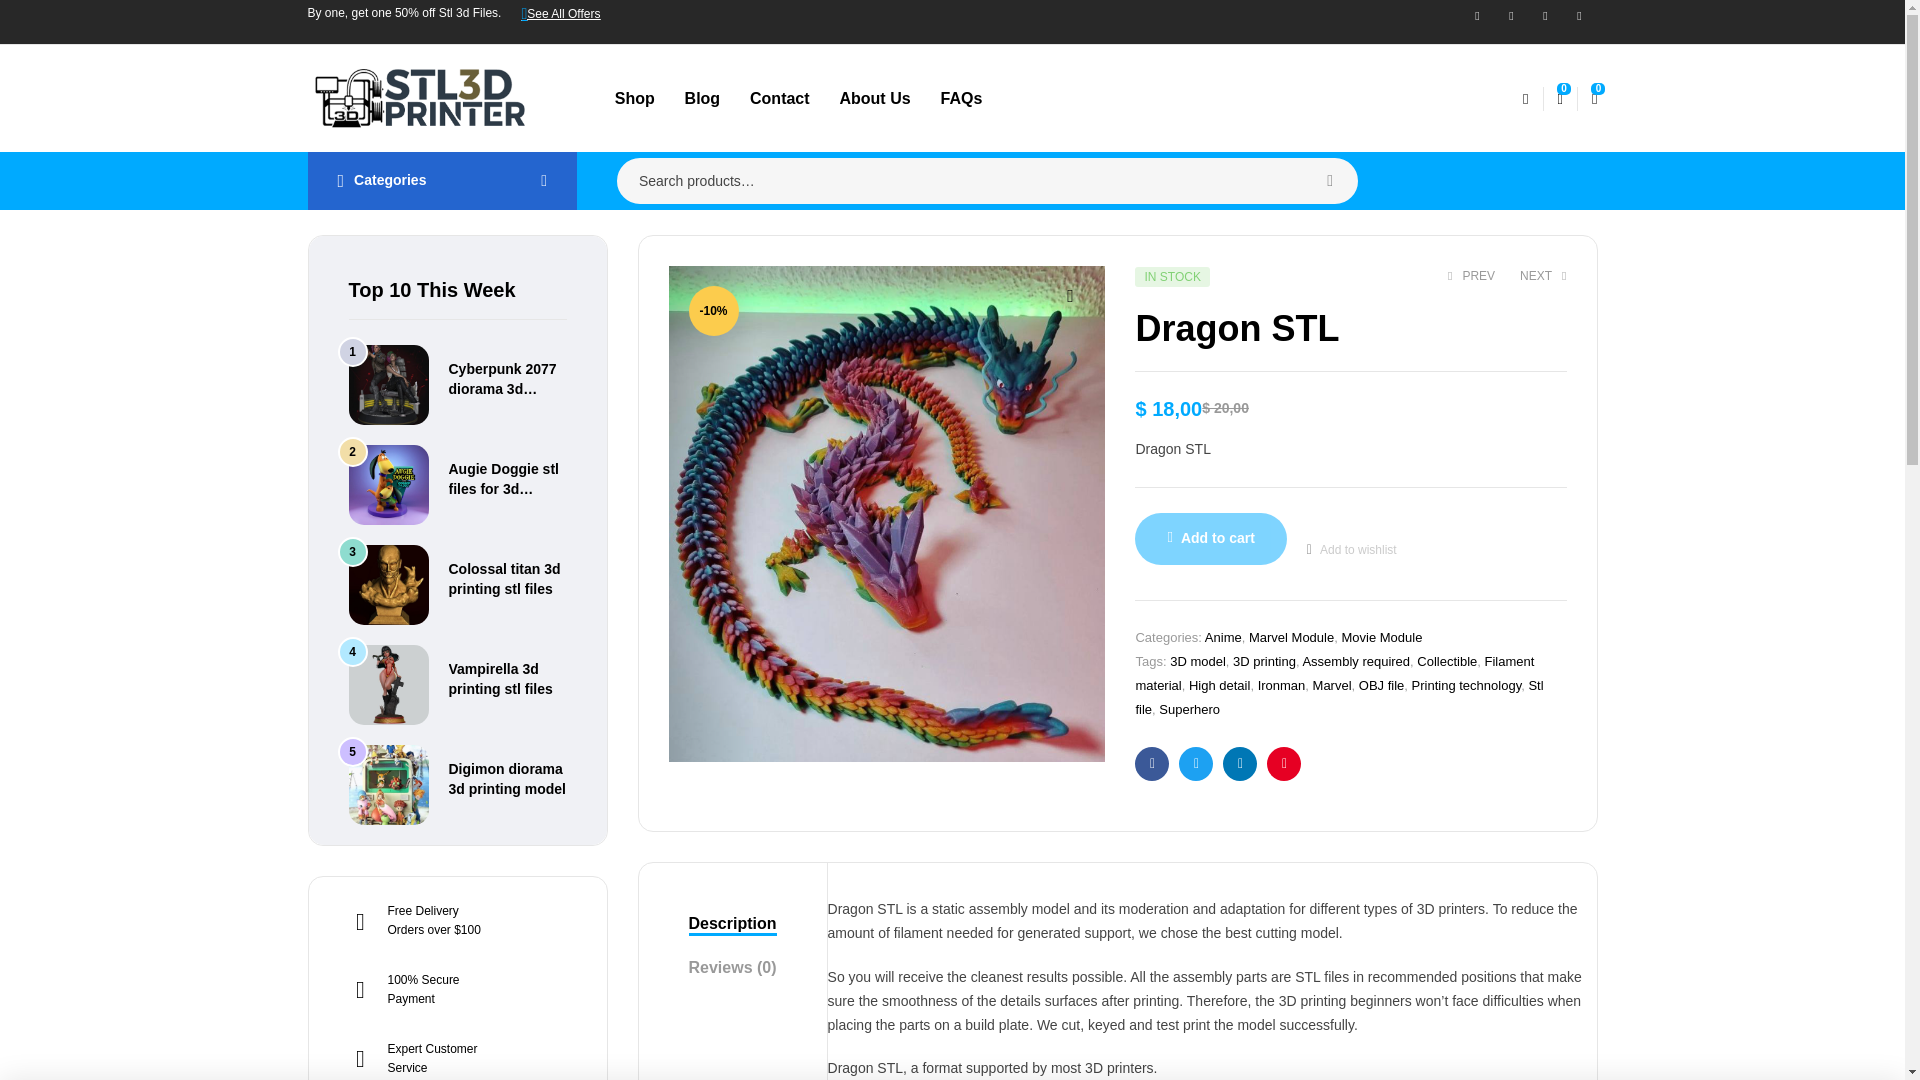  Describe the element at coordinates (1264, 661) in the screenshot. I see `3D printing` at that location.